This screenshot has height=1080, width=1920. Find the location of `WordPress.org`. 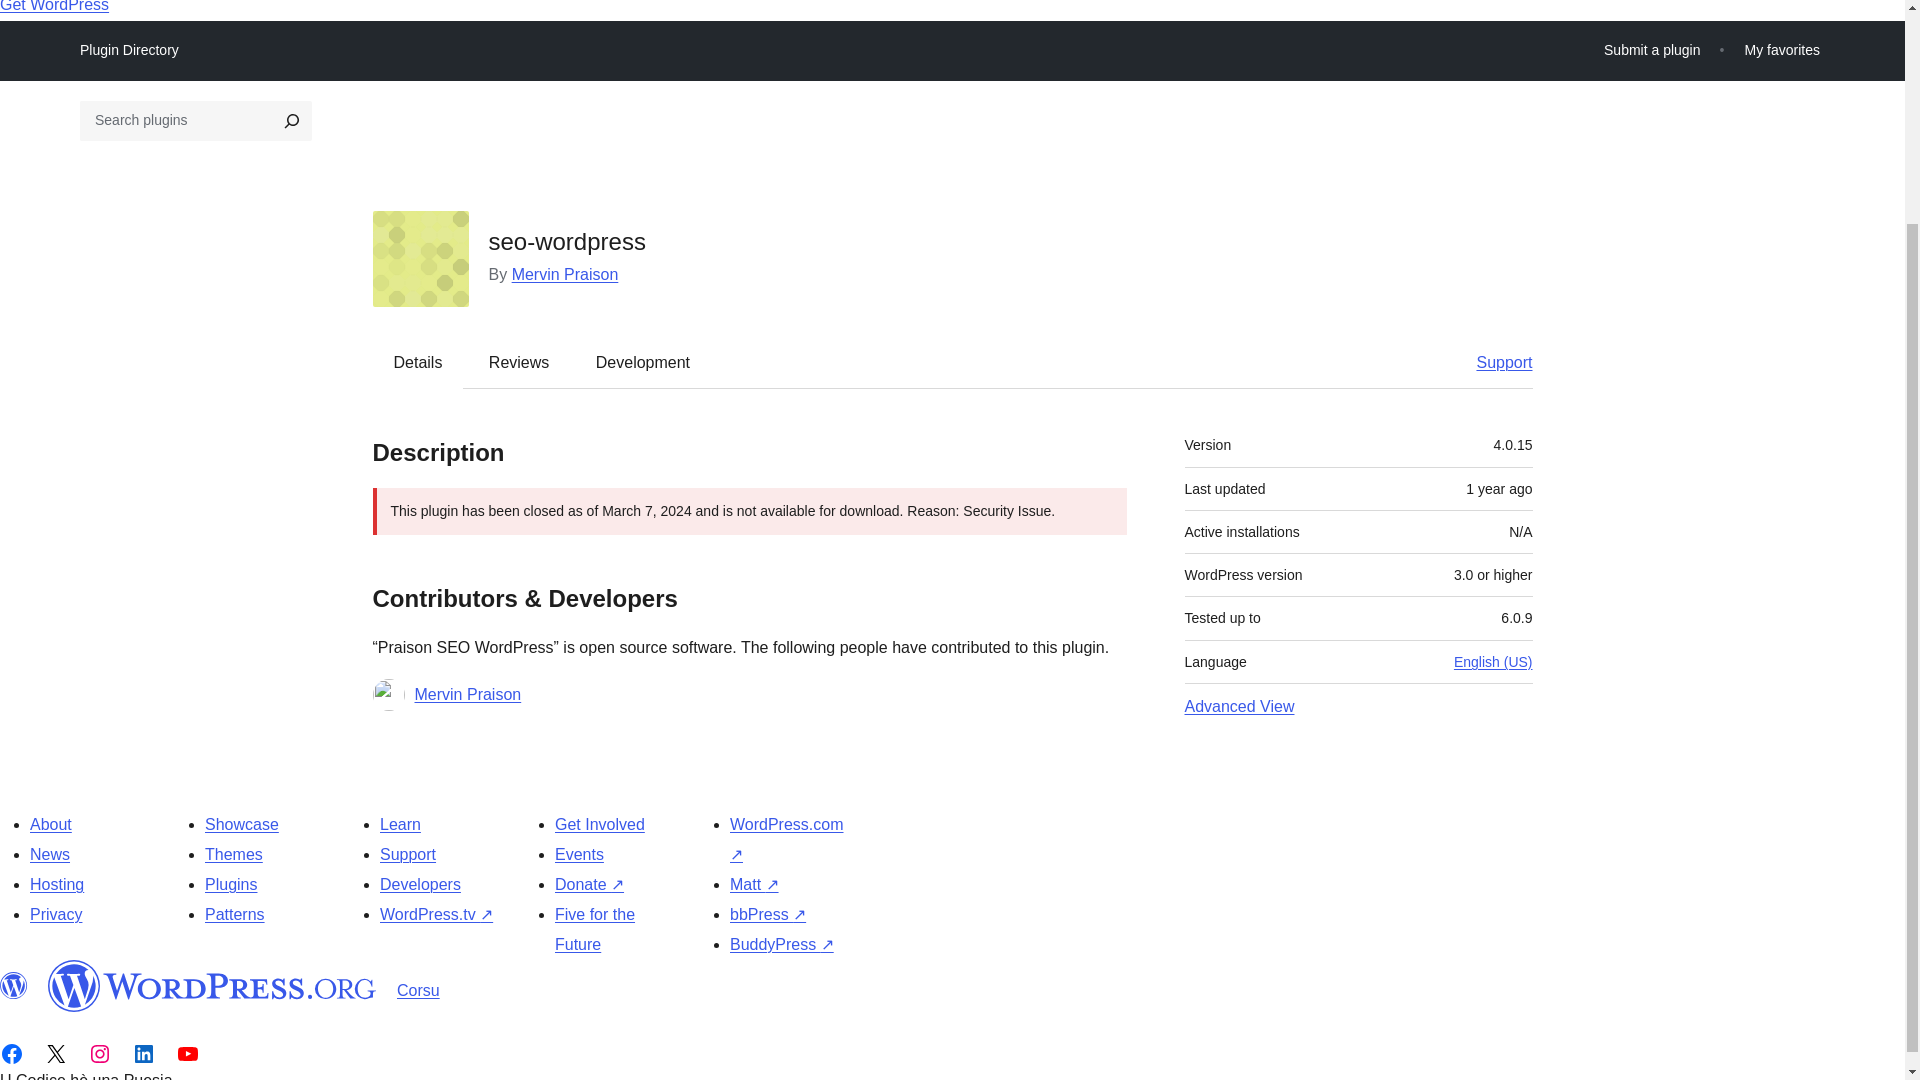

WordPress.org is located at coordinates (212, 986).